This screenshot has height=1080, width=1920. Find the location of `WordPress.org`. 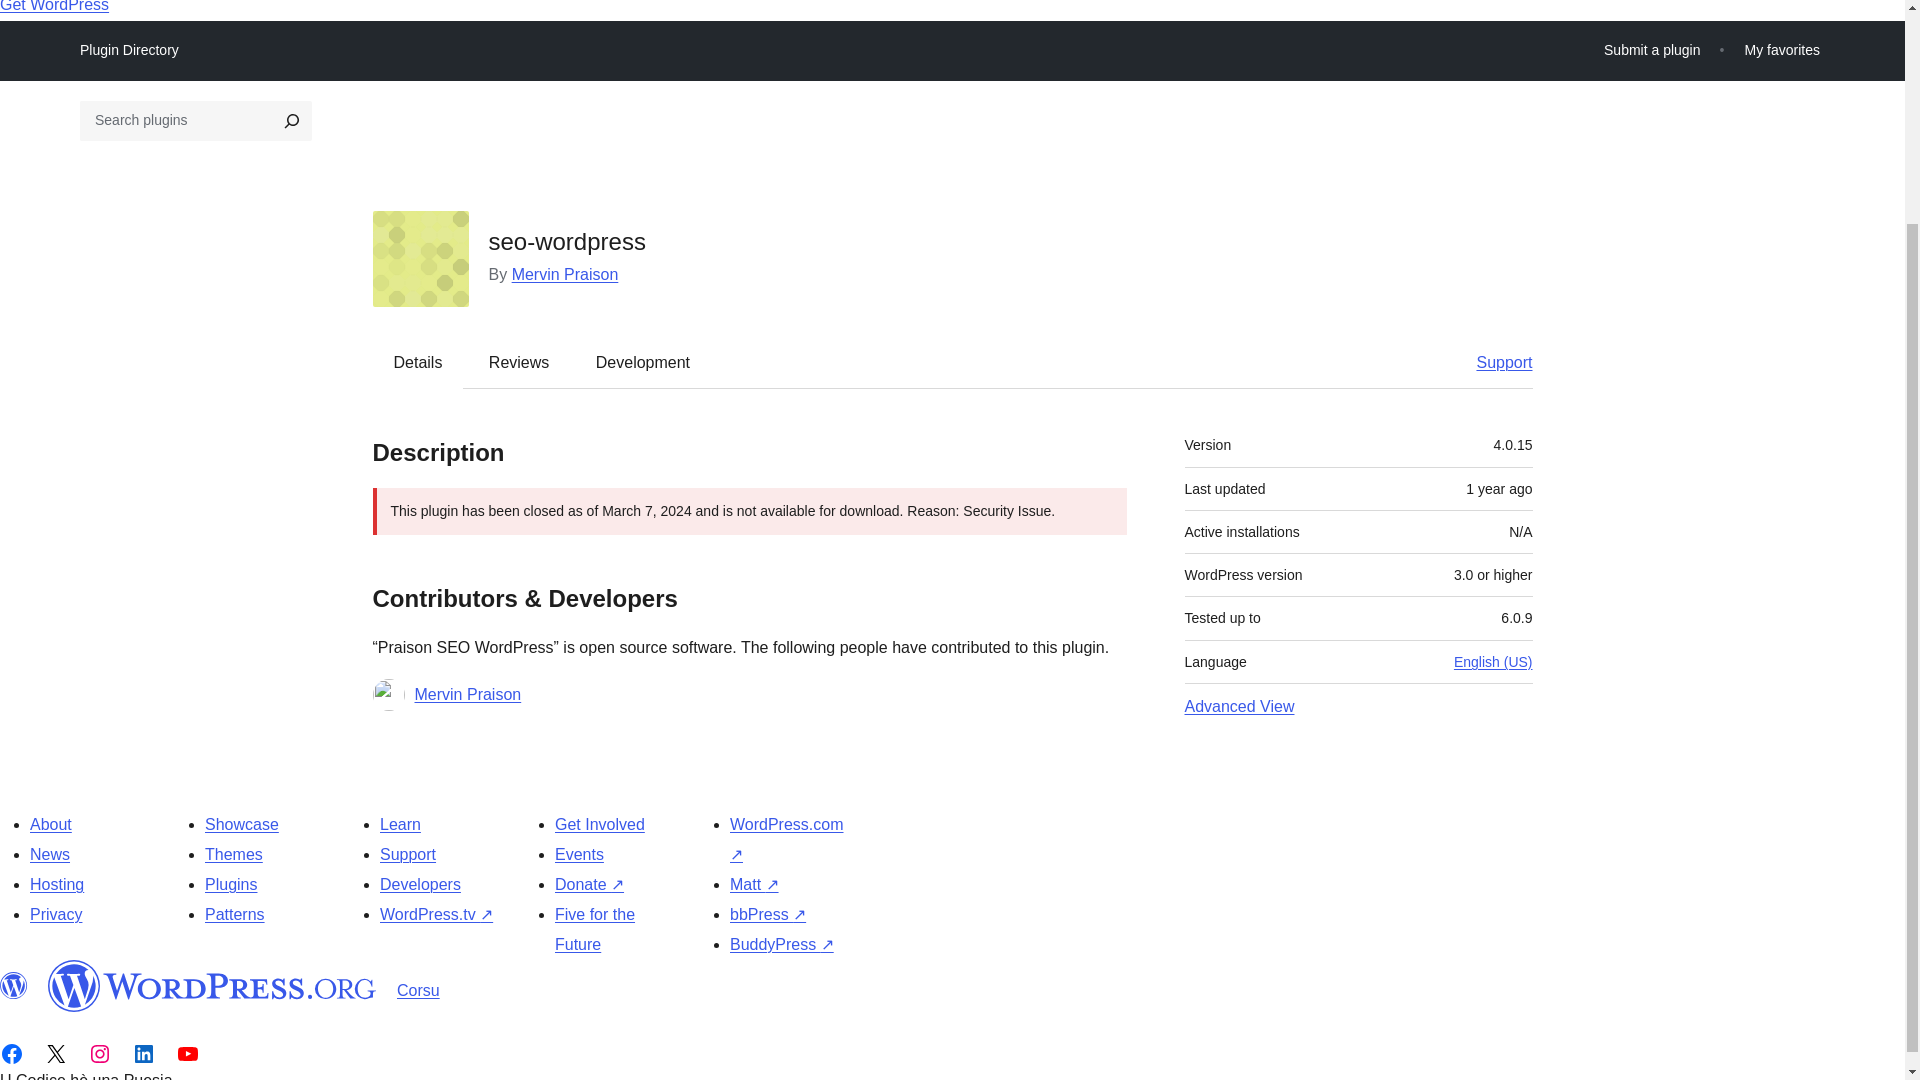

WordPress.org is located at coordinates (212, 986).